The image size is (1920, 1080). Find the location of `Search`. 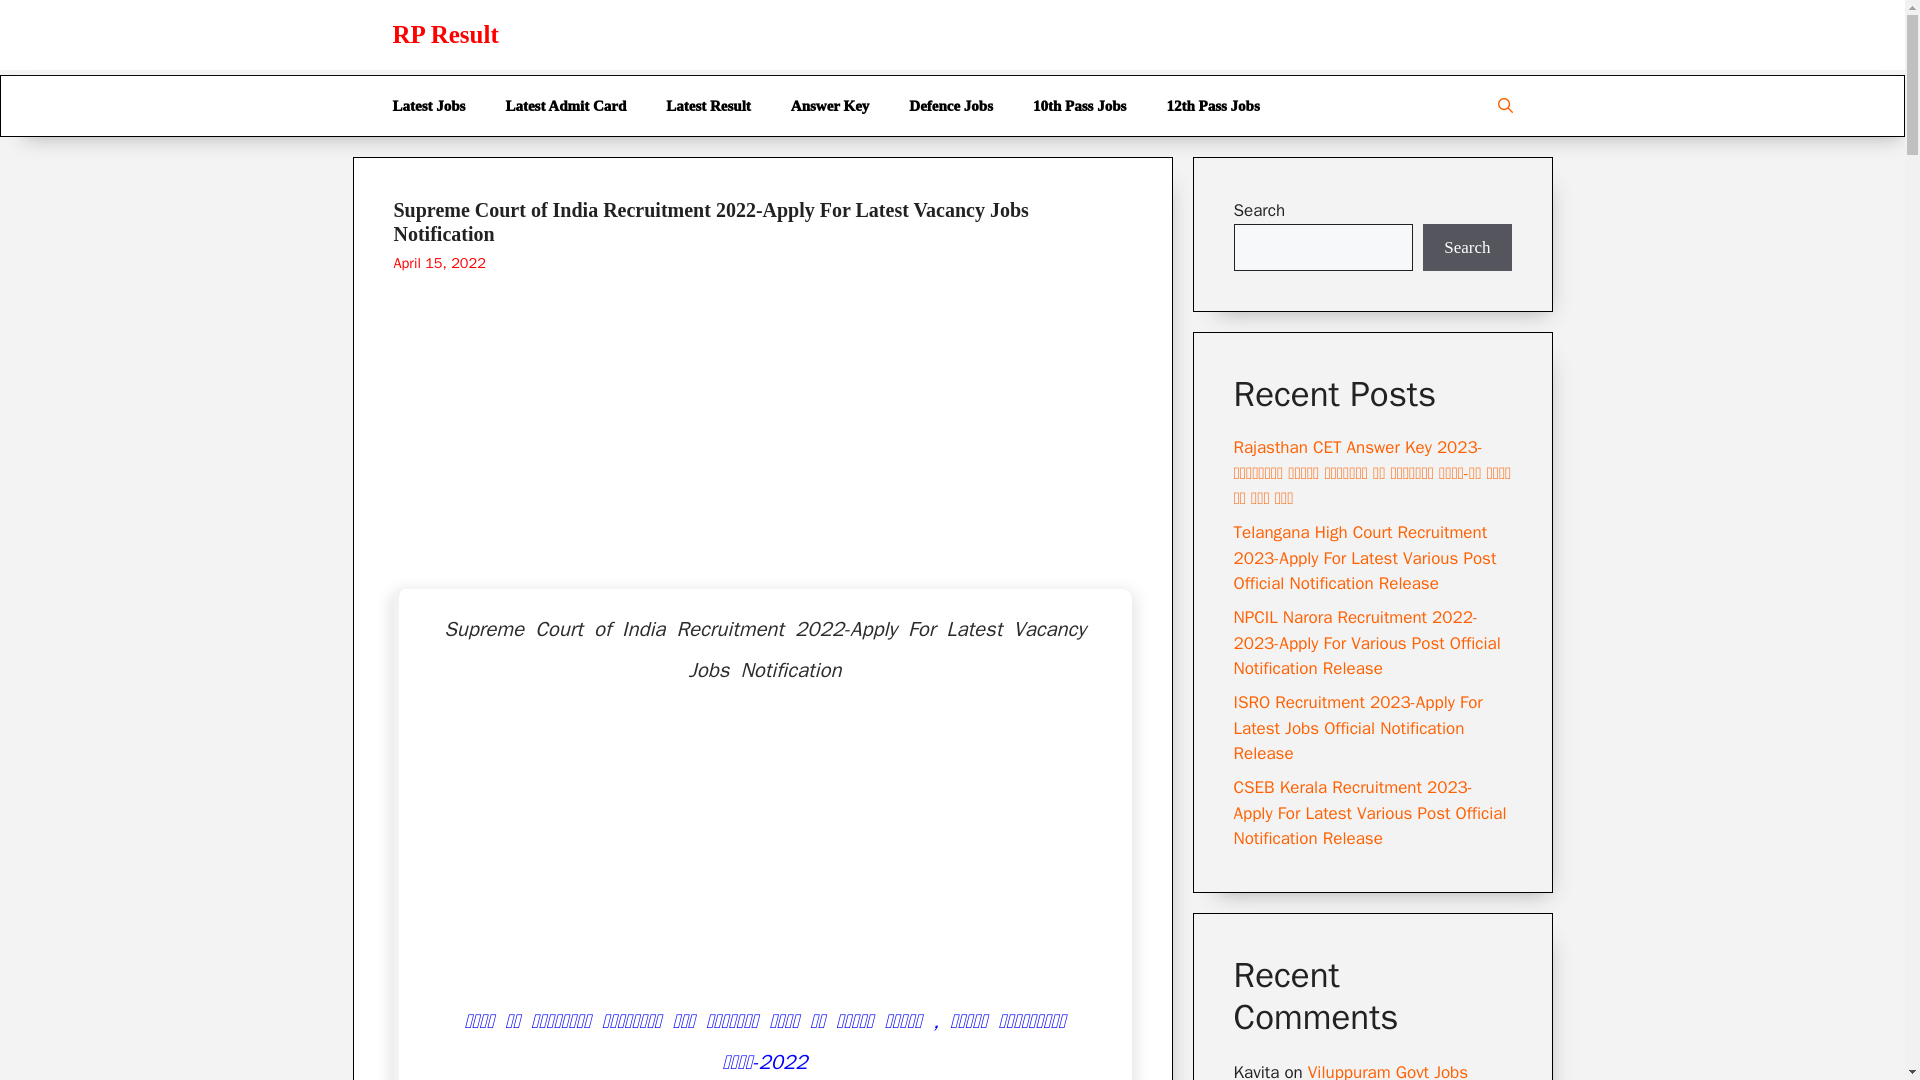

Search is located at coordinates (1466, 248).